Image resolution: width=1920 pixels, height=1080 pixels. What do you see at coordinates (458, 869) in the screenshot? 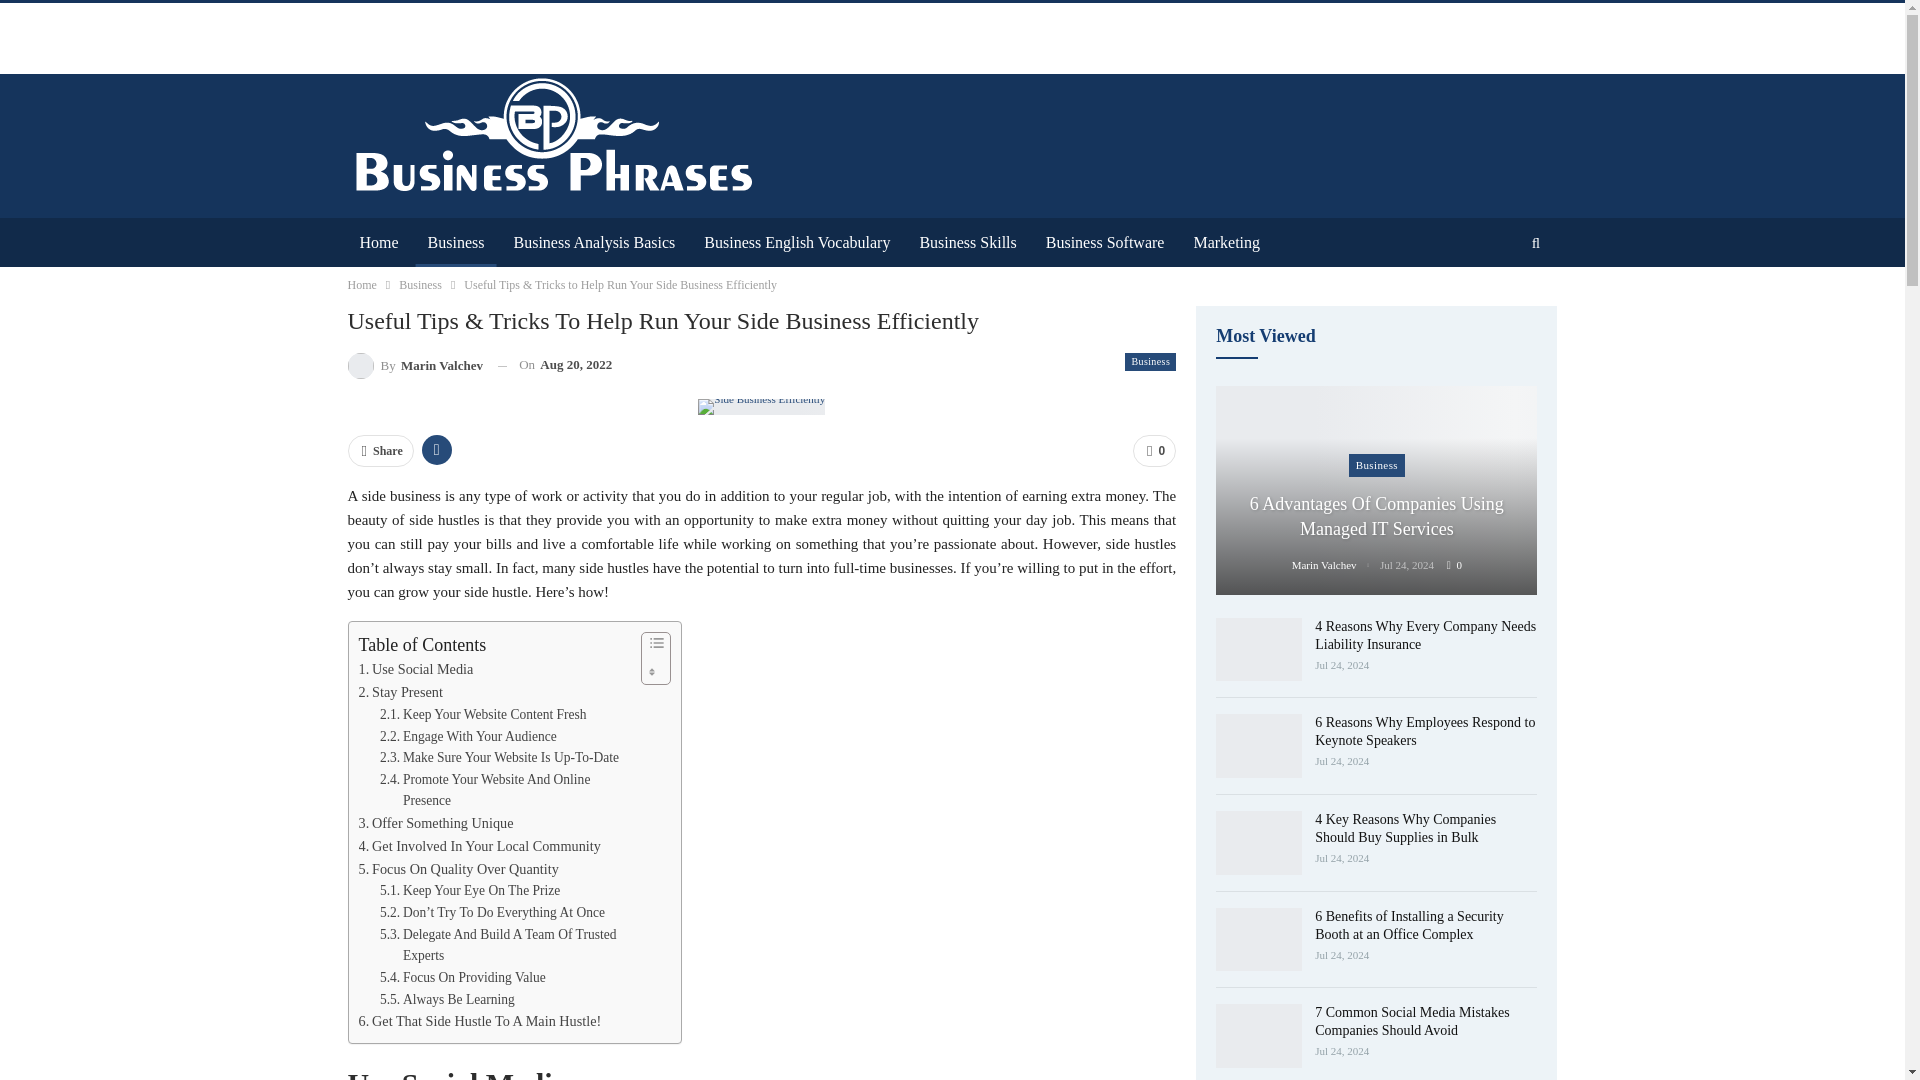
I see `Focus On Quality Over Quantity` at bounding box center [458, 869].